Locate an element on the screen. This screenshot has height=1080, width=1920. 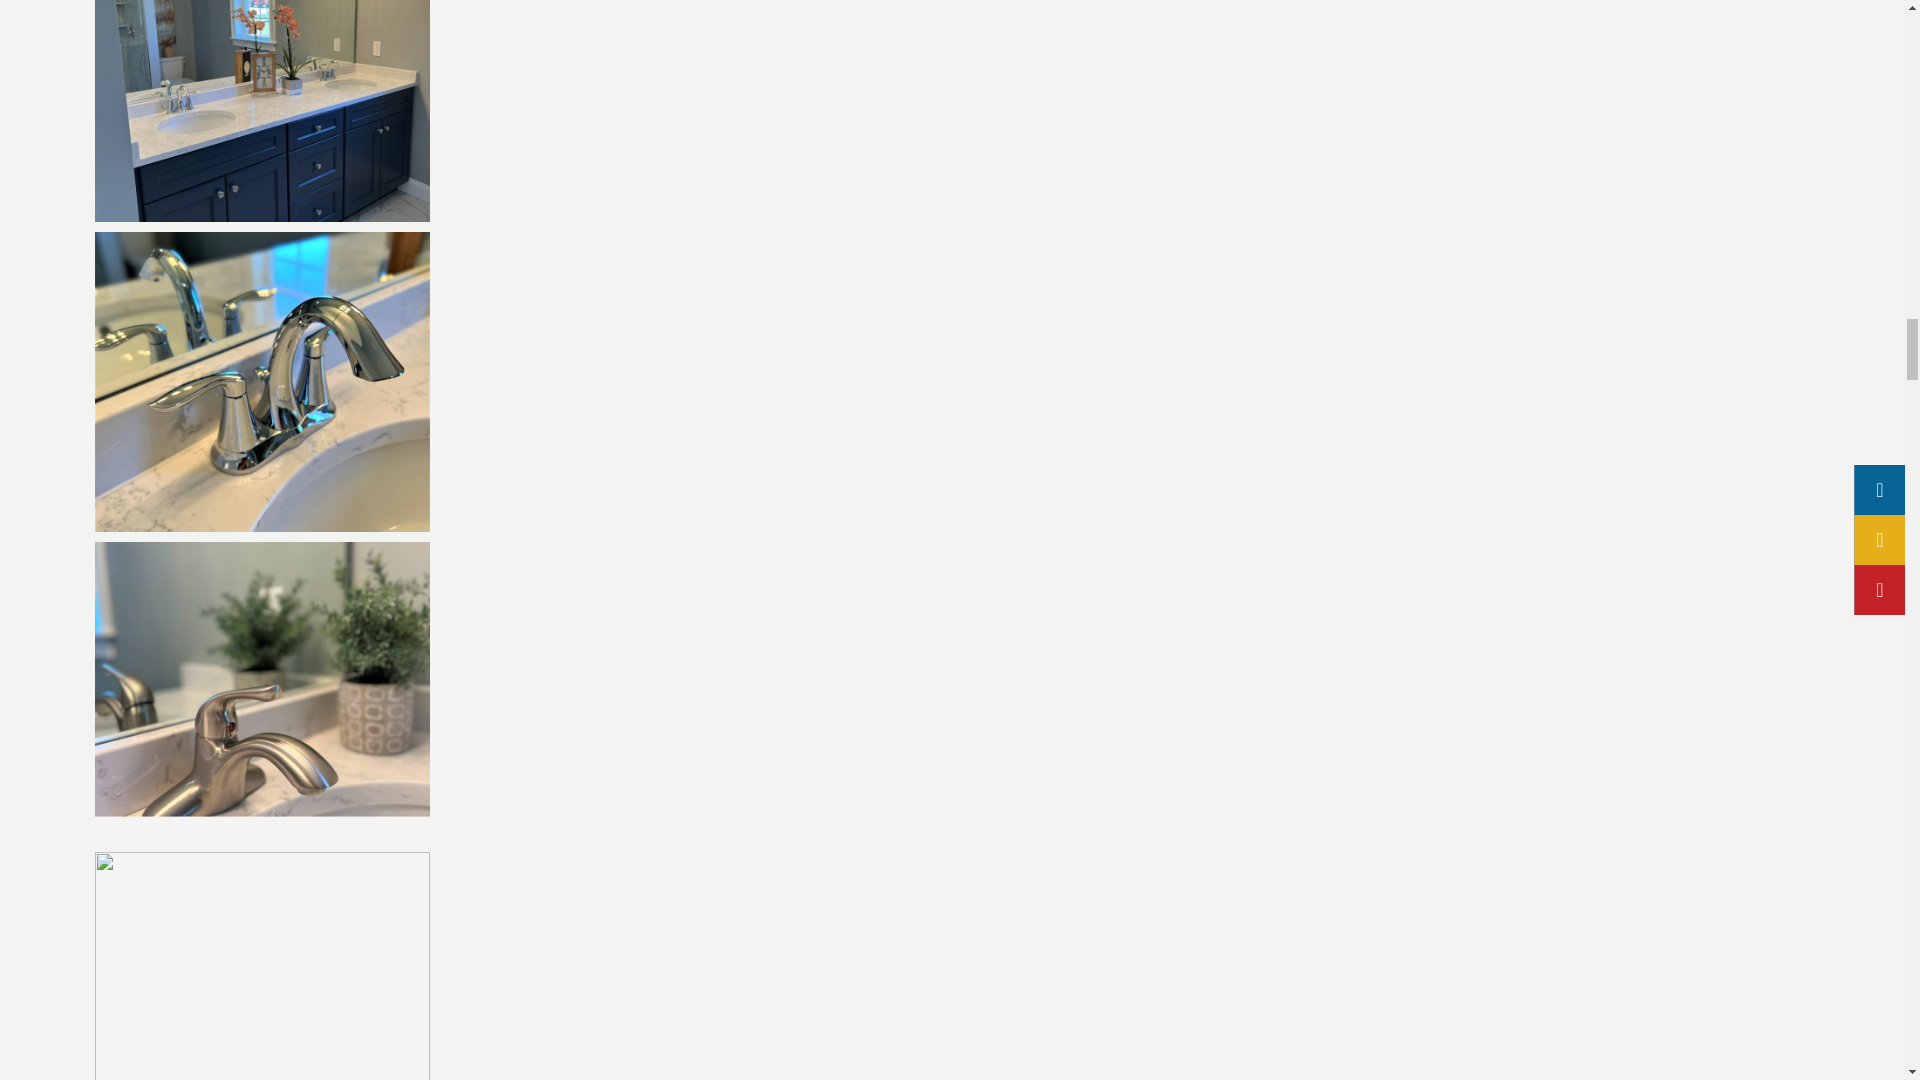
Bathroom faucet is located at coordinates (262, 111).